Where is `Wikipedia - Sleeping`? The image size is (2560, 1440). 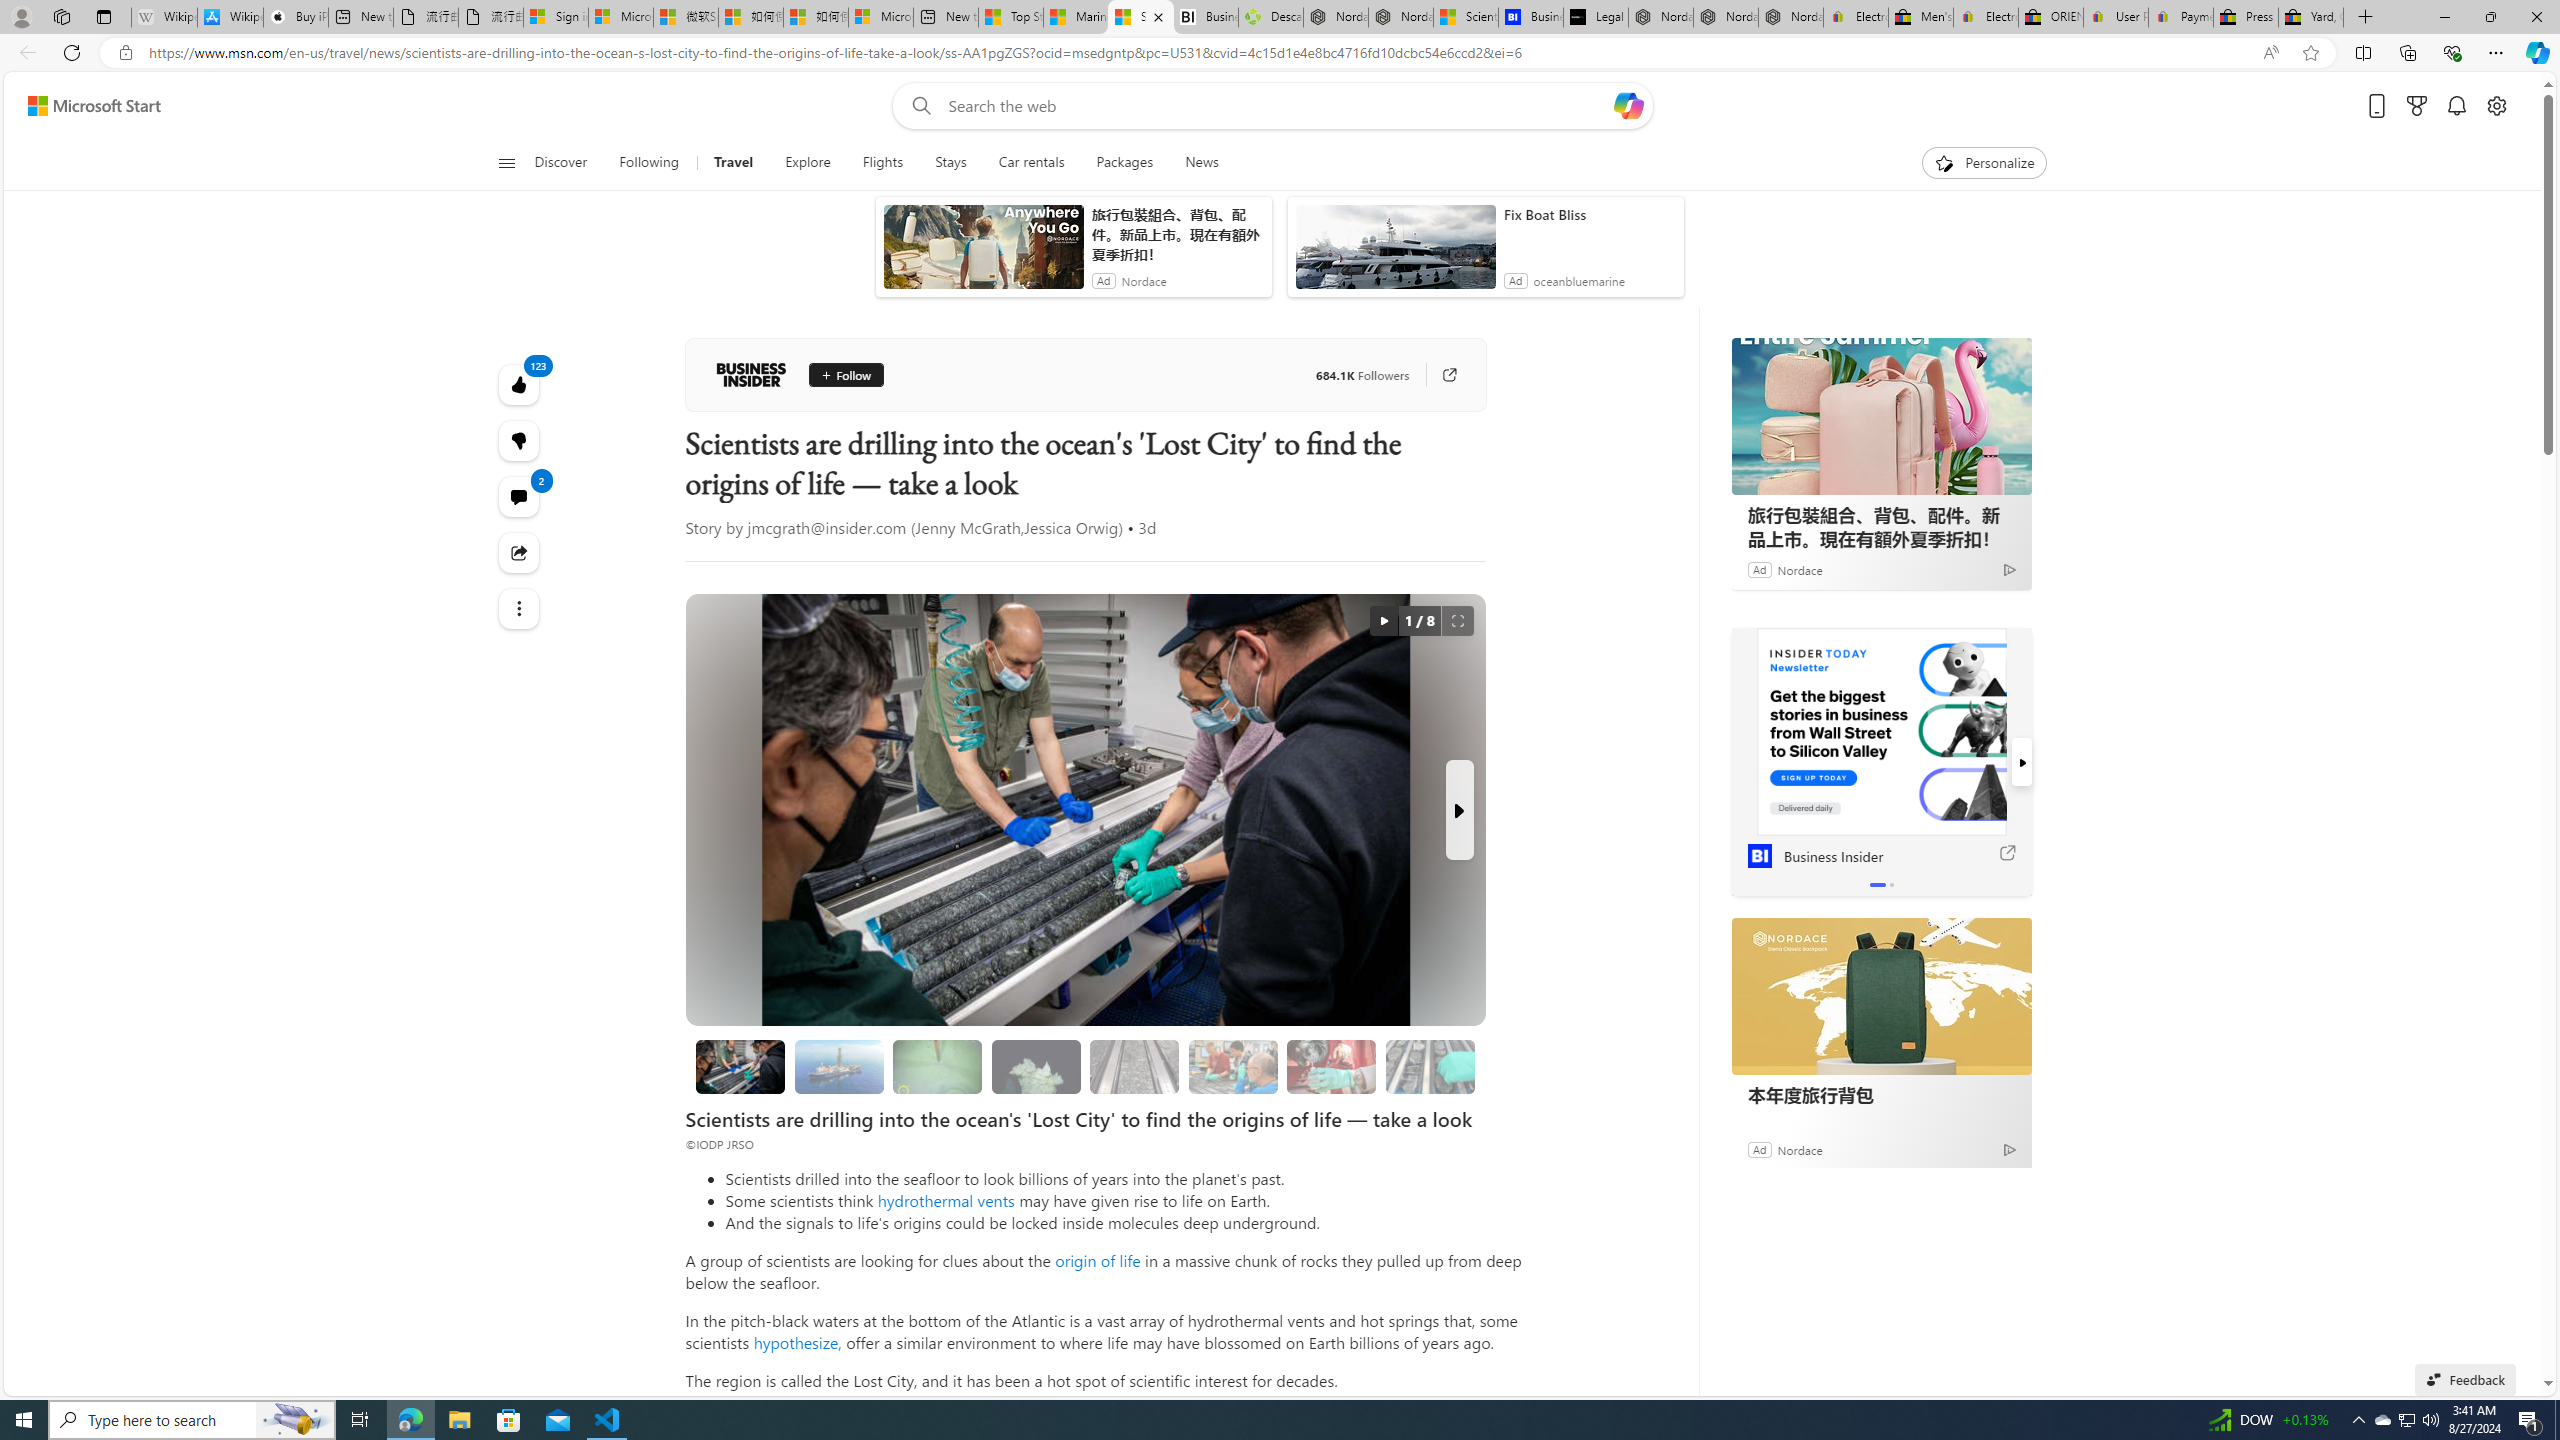
Wikipedia - Sleeping is located at coordinates (163, 17).